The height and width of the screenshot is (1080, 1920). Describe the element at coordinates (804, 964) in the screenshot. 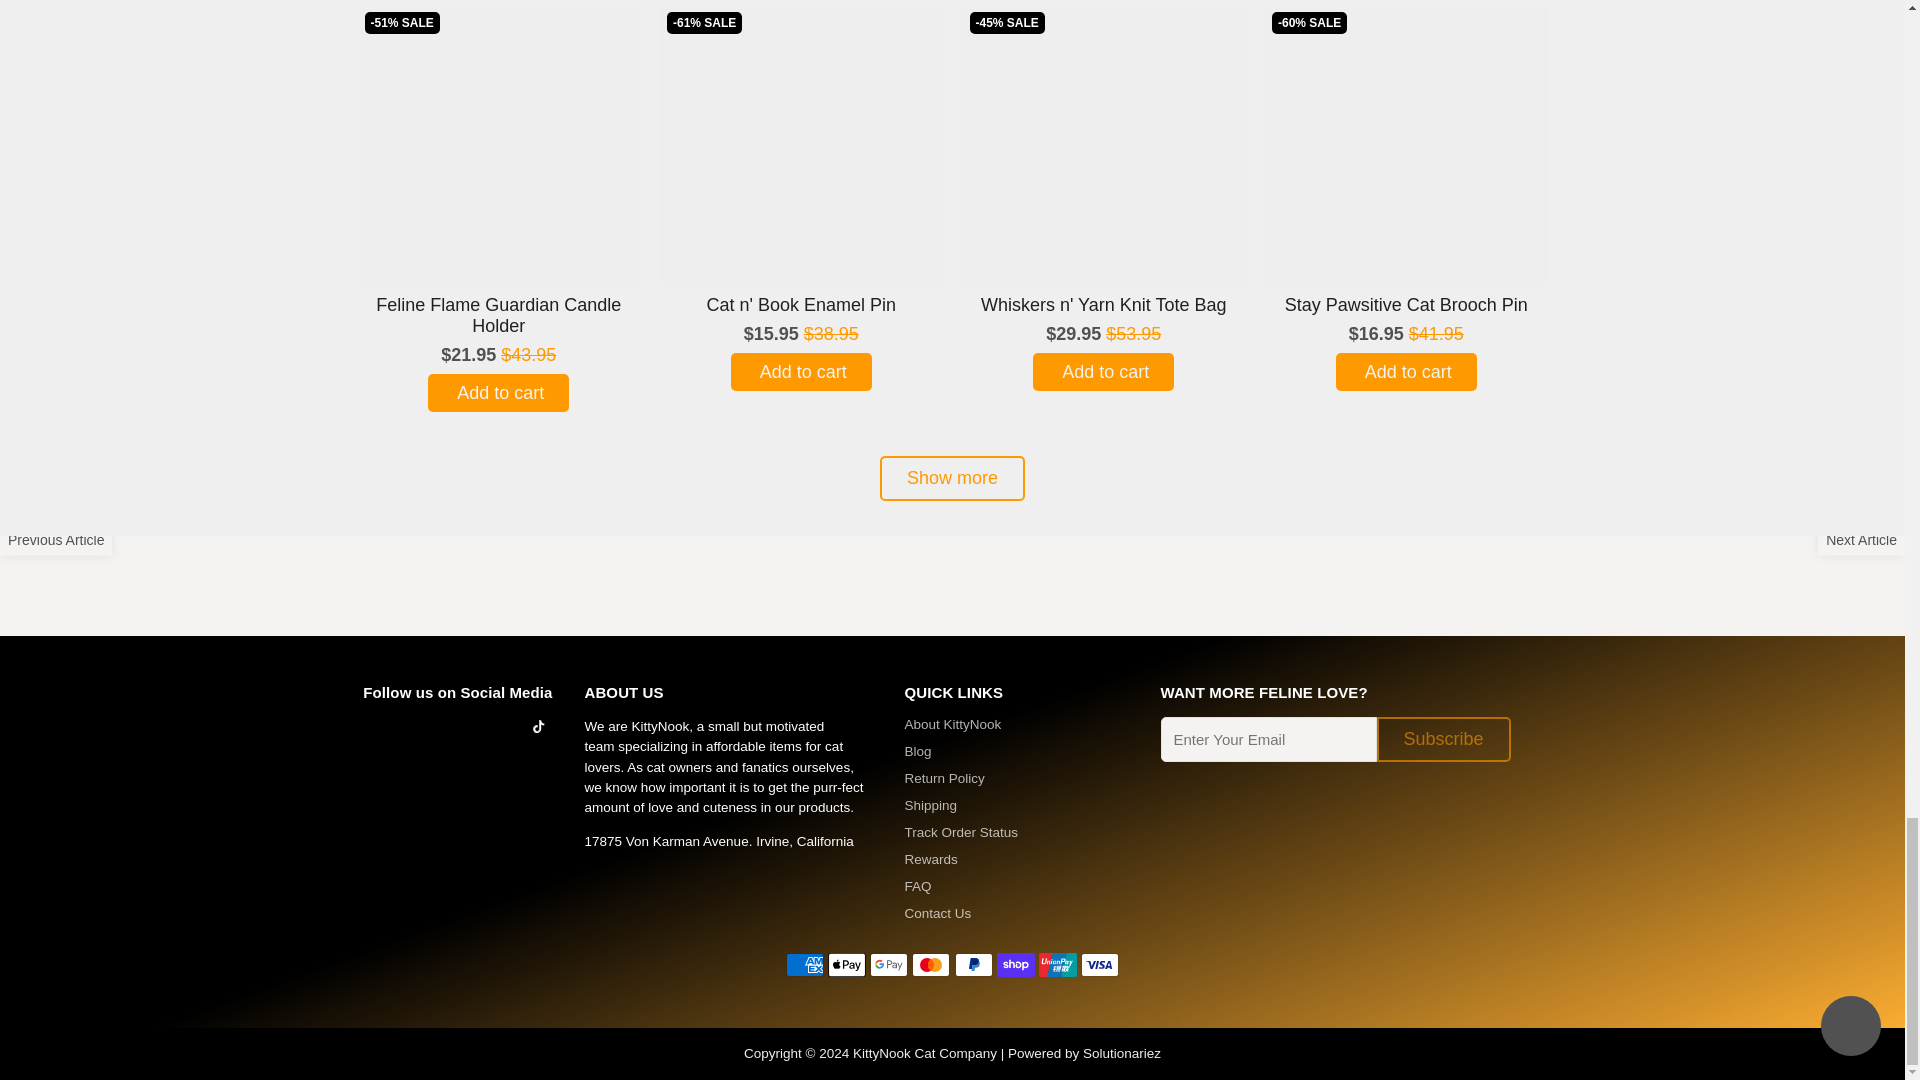

I see `American Express` at that location.